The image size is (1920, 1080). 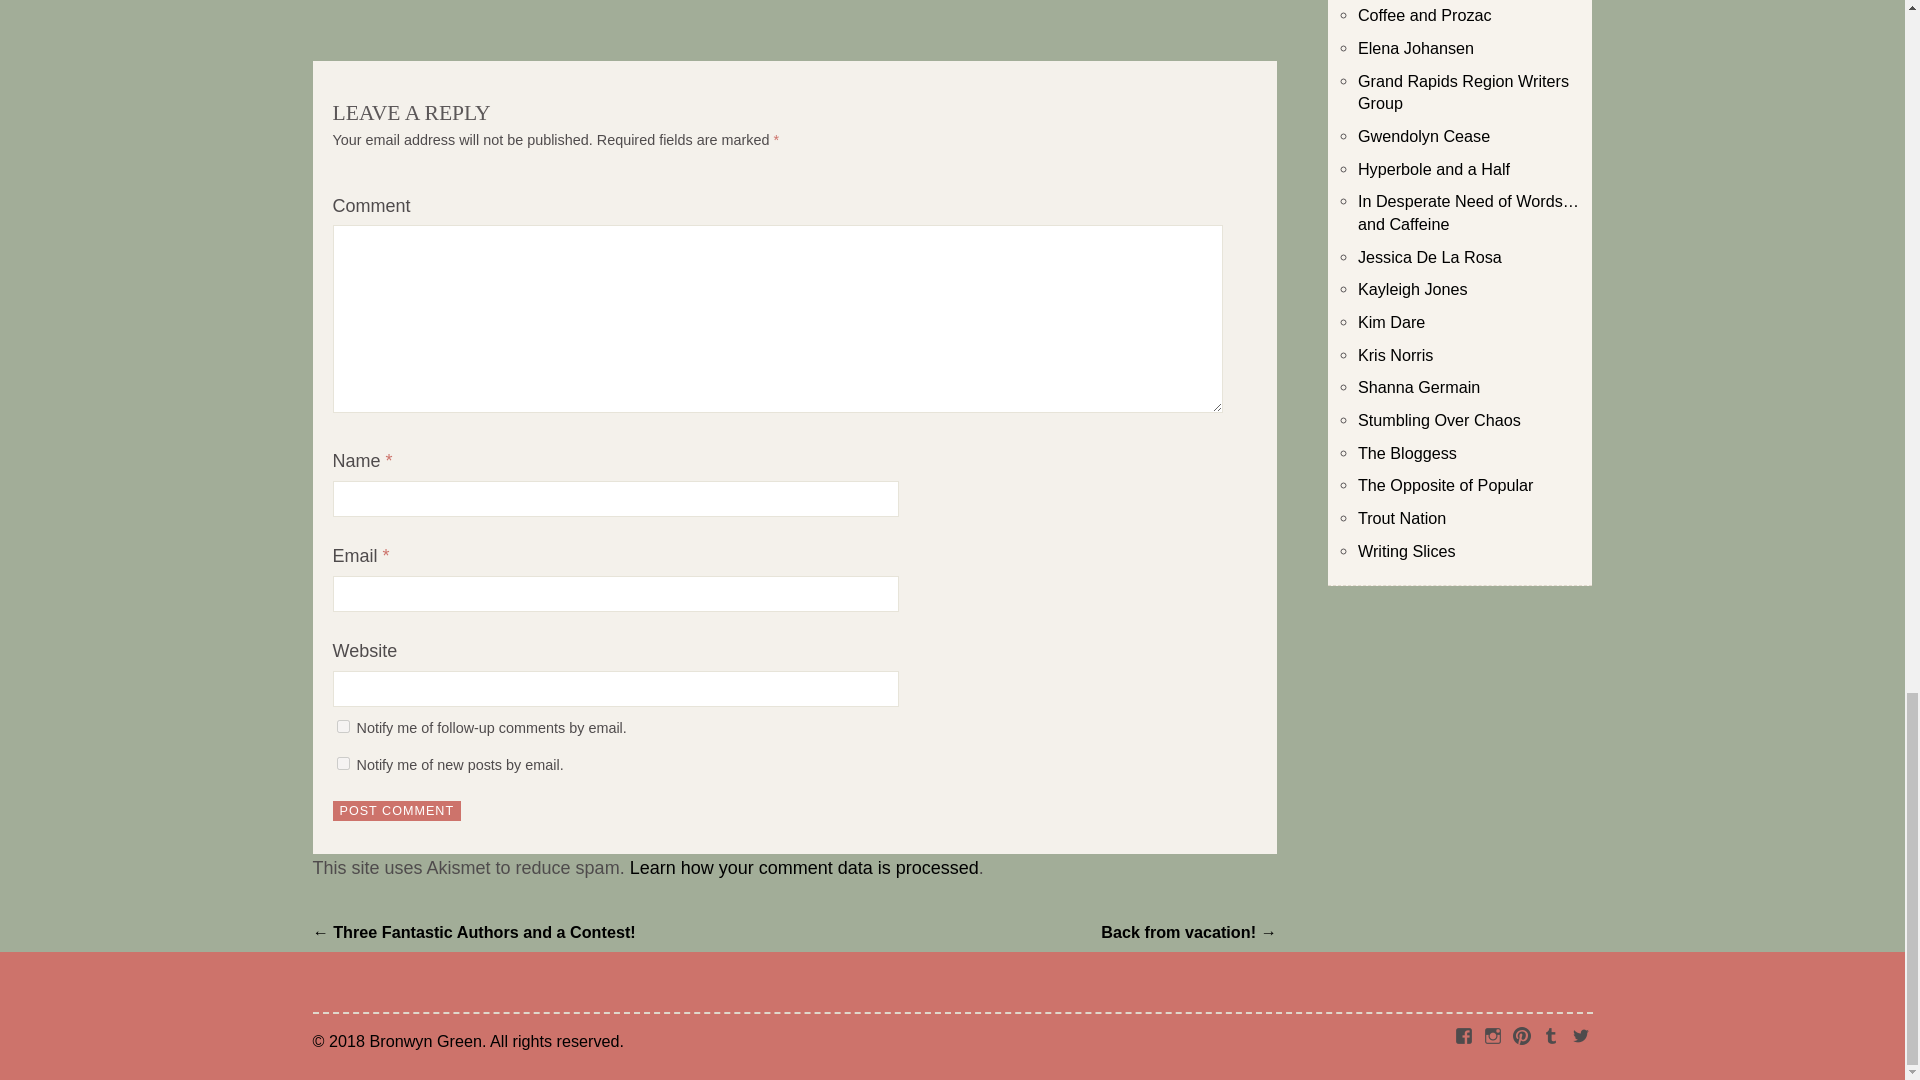 What do you see at coordinates (396, 810) in the screenshot?
I see `Post Comment` at bounding box center [396, 810].